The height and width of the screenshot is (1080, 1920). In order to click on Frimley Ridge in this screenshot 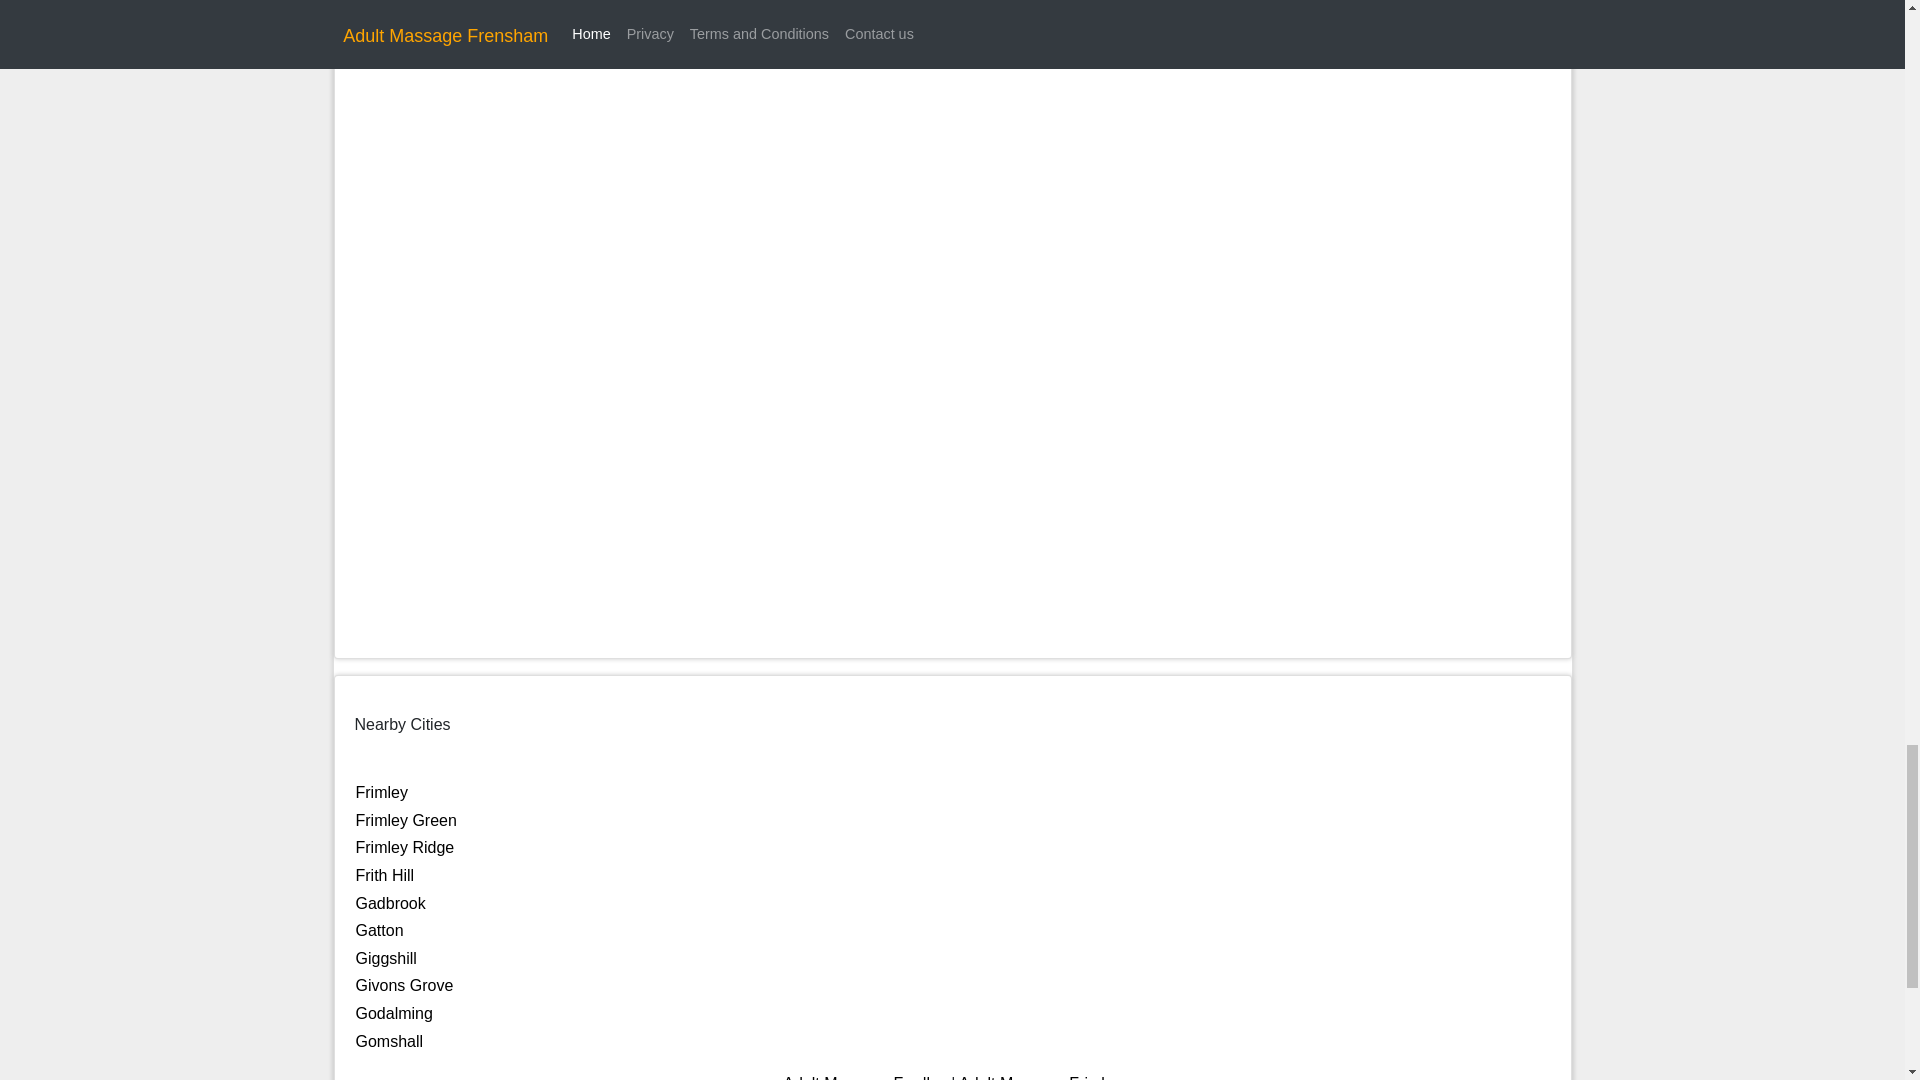, I will do `click(405, 848)`.